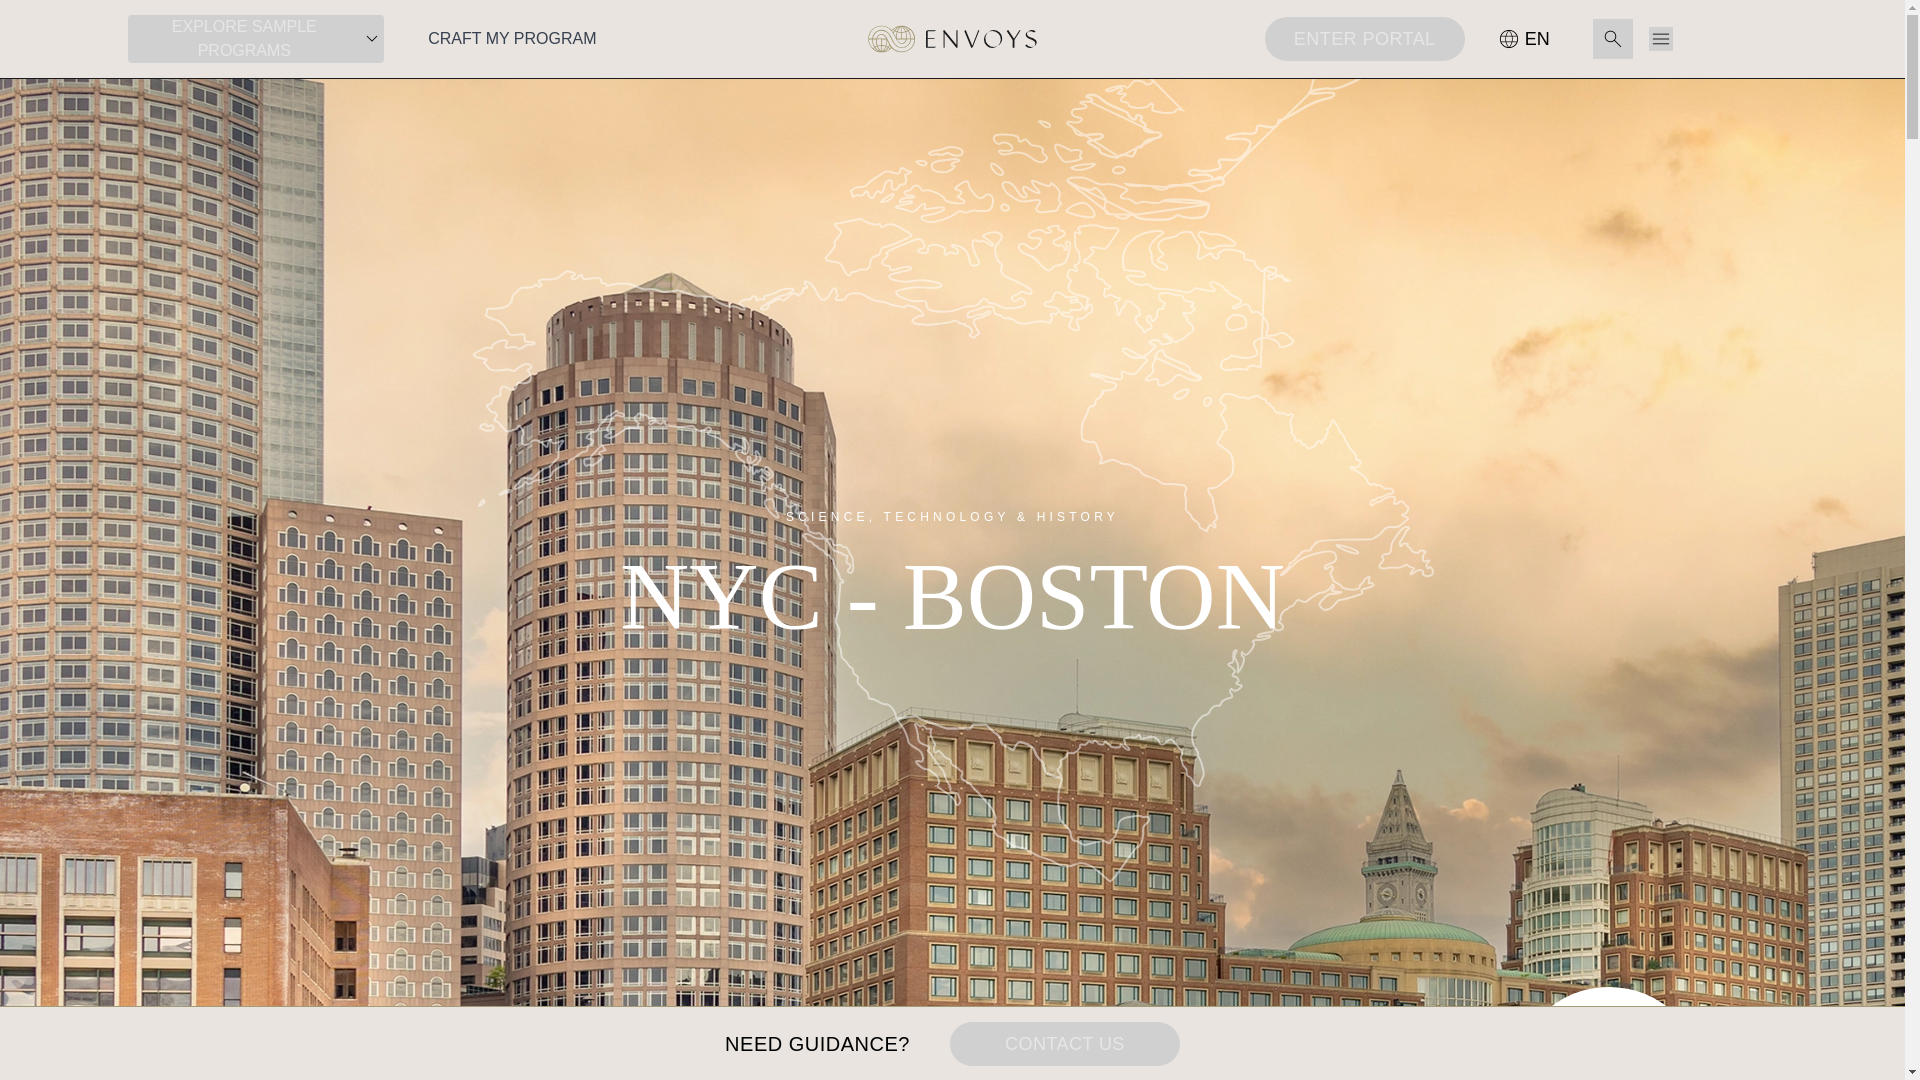  Describe the element at coordinates (256, 38) in the screenshot. I see `EXPLORE SAMPLE PROGRAMS` at that location.